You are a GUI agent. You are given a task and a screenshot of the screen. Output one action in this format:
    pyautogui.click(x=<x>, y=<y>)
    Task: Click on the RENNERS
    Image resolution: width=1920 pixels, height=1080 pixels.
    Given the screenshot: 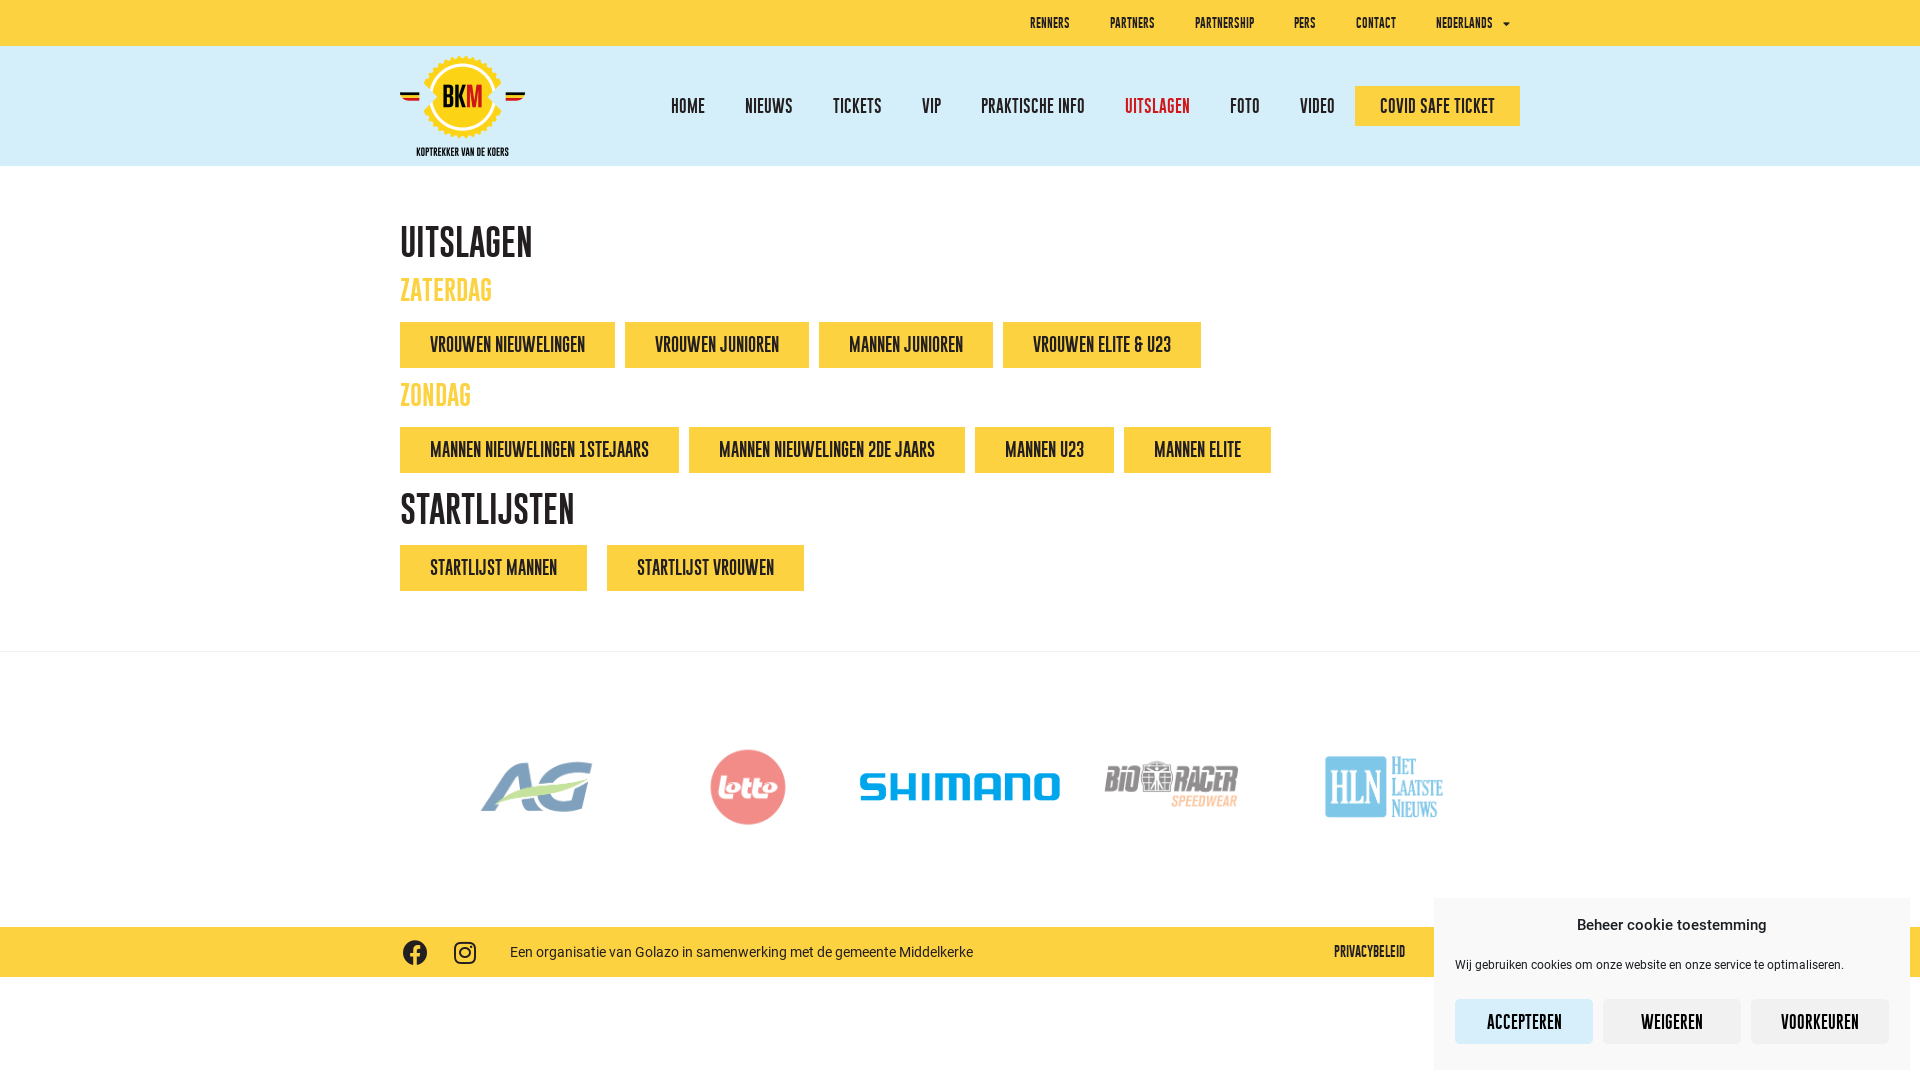 What is the action you would take?
    pyautogui.click(x=1050, y=23)
    